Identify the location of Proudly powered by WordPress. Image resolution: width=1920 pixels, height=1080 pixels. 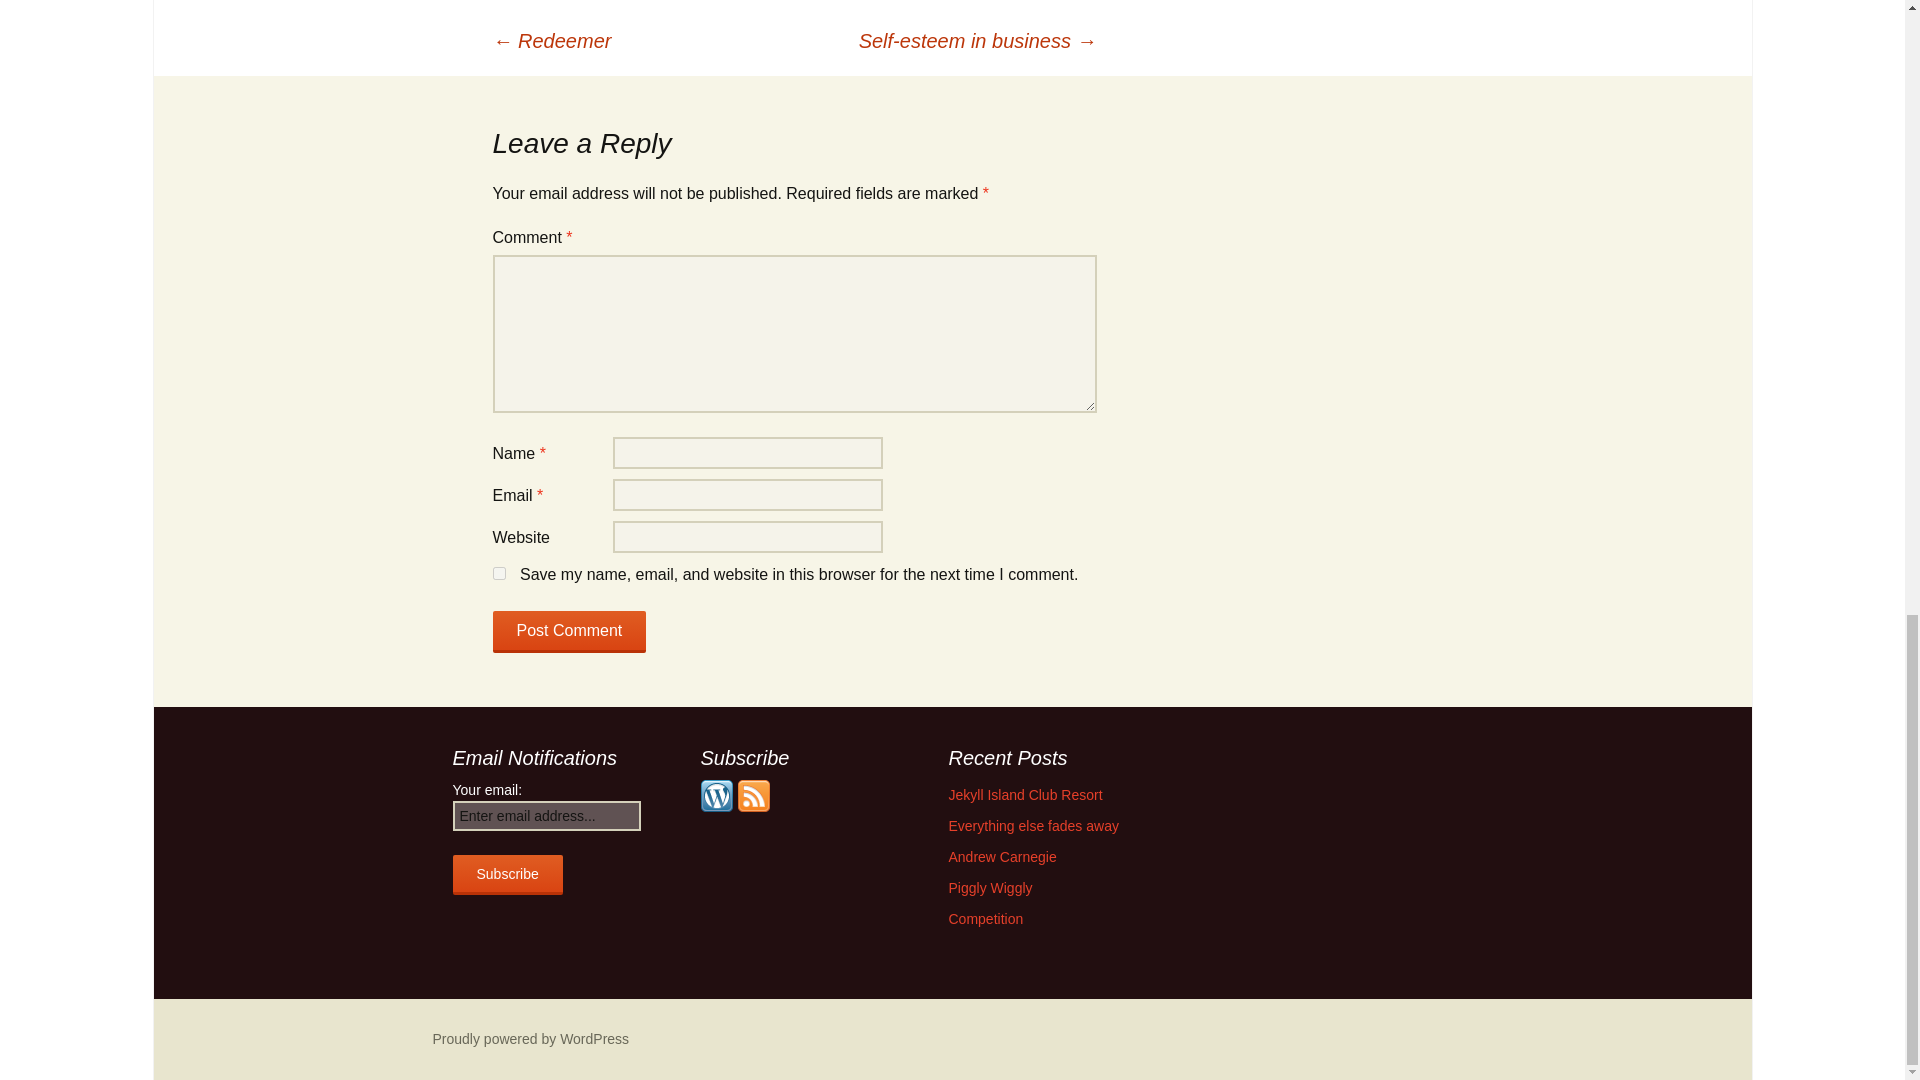
(530, 1038).